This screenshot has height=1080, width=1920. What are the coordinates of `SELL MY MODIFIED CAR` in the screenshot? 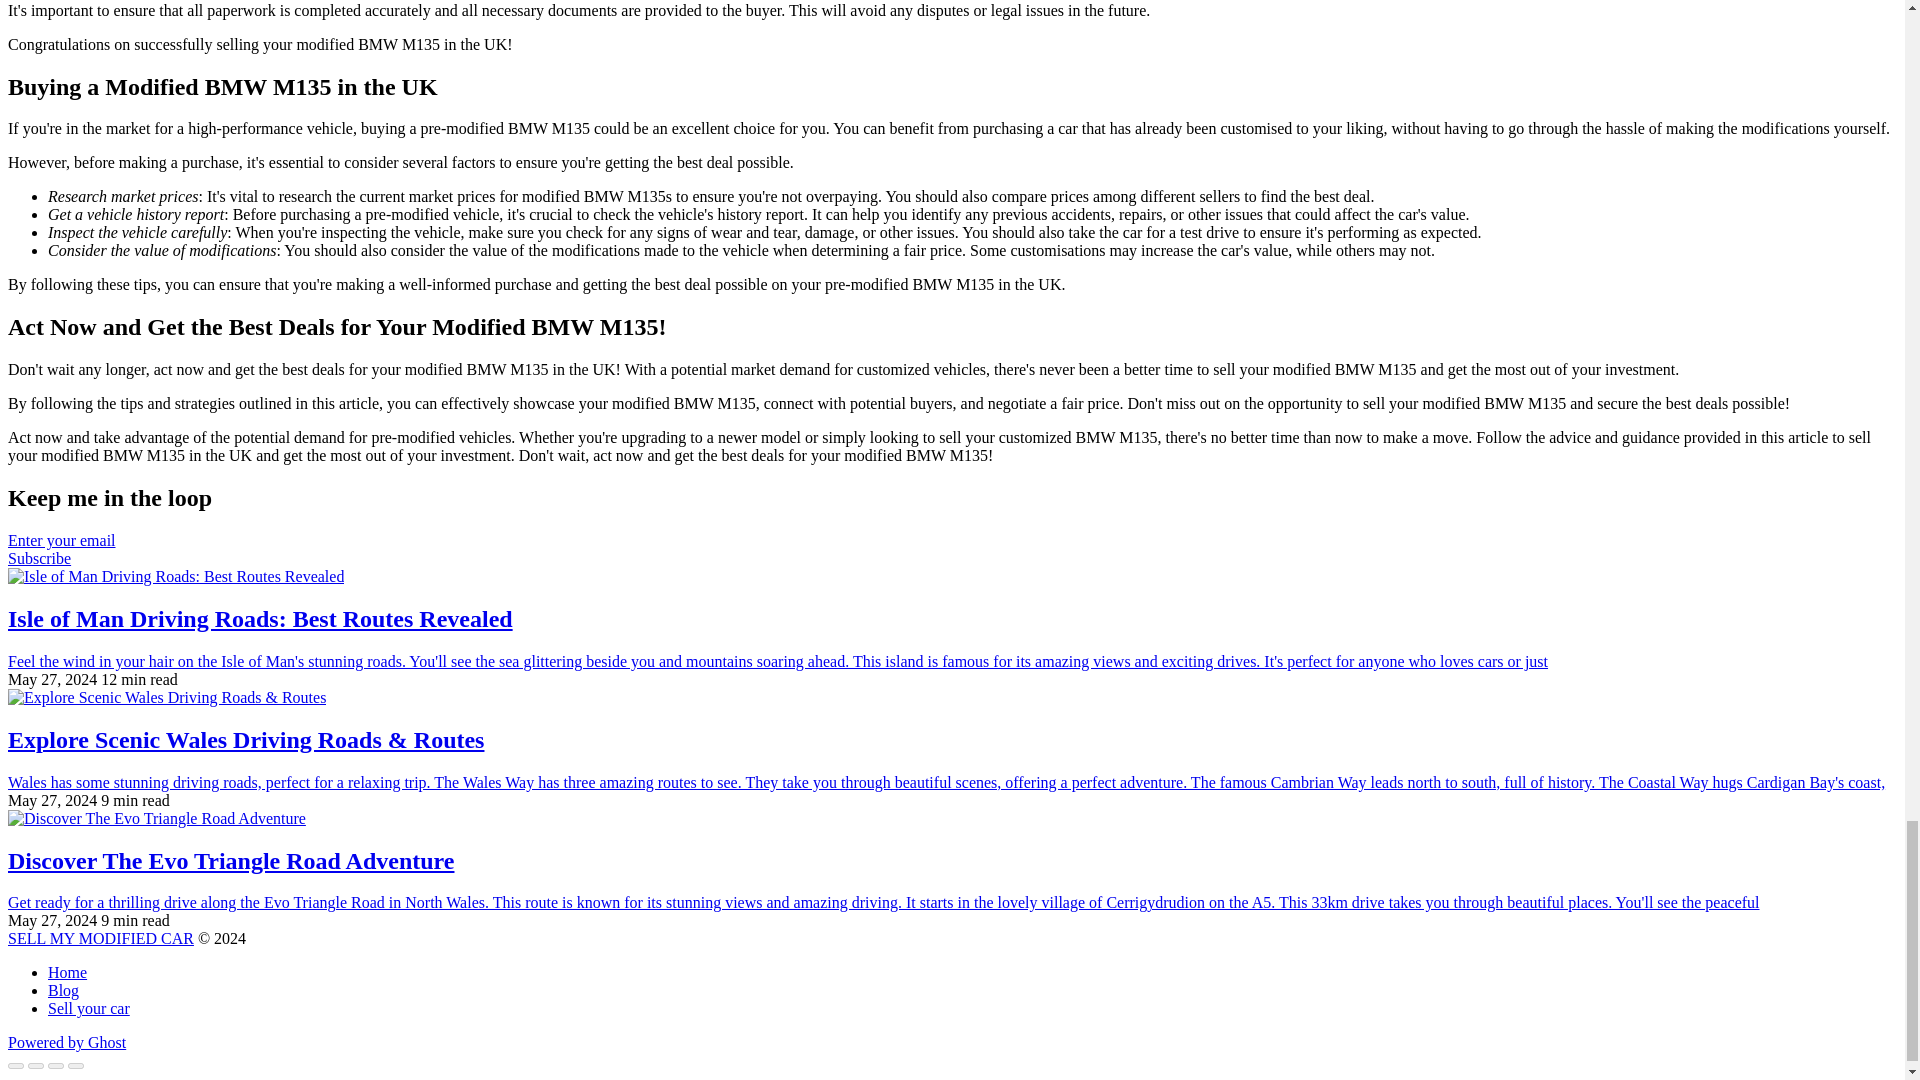 It's located at (100, 938).